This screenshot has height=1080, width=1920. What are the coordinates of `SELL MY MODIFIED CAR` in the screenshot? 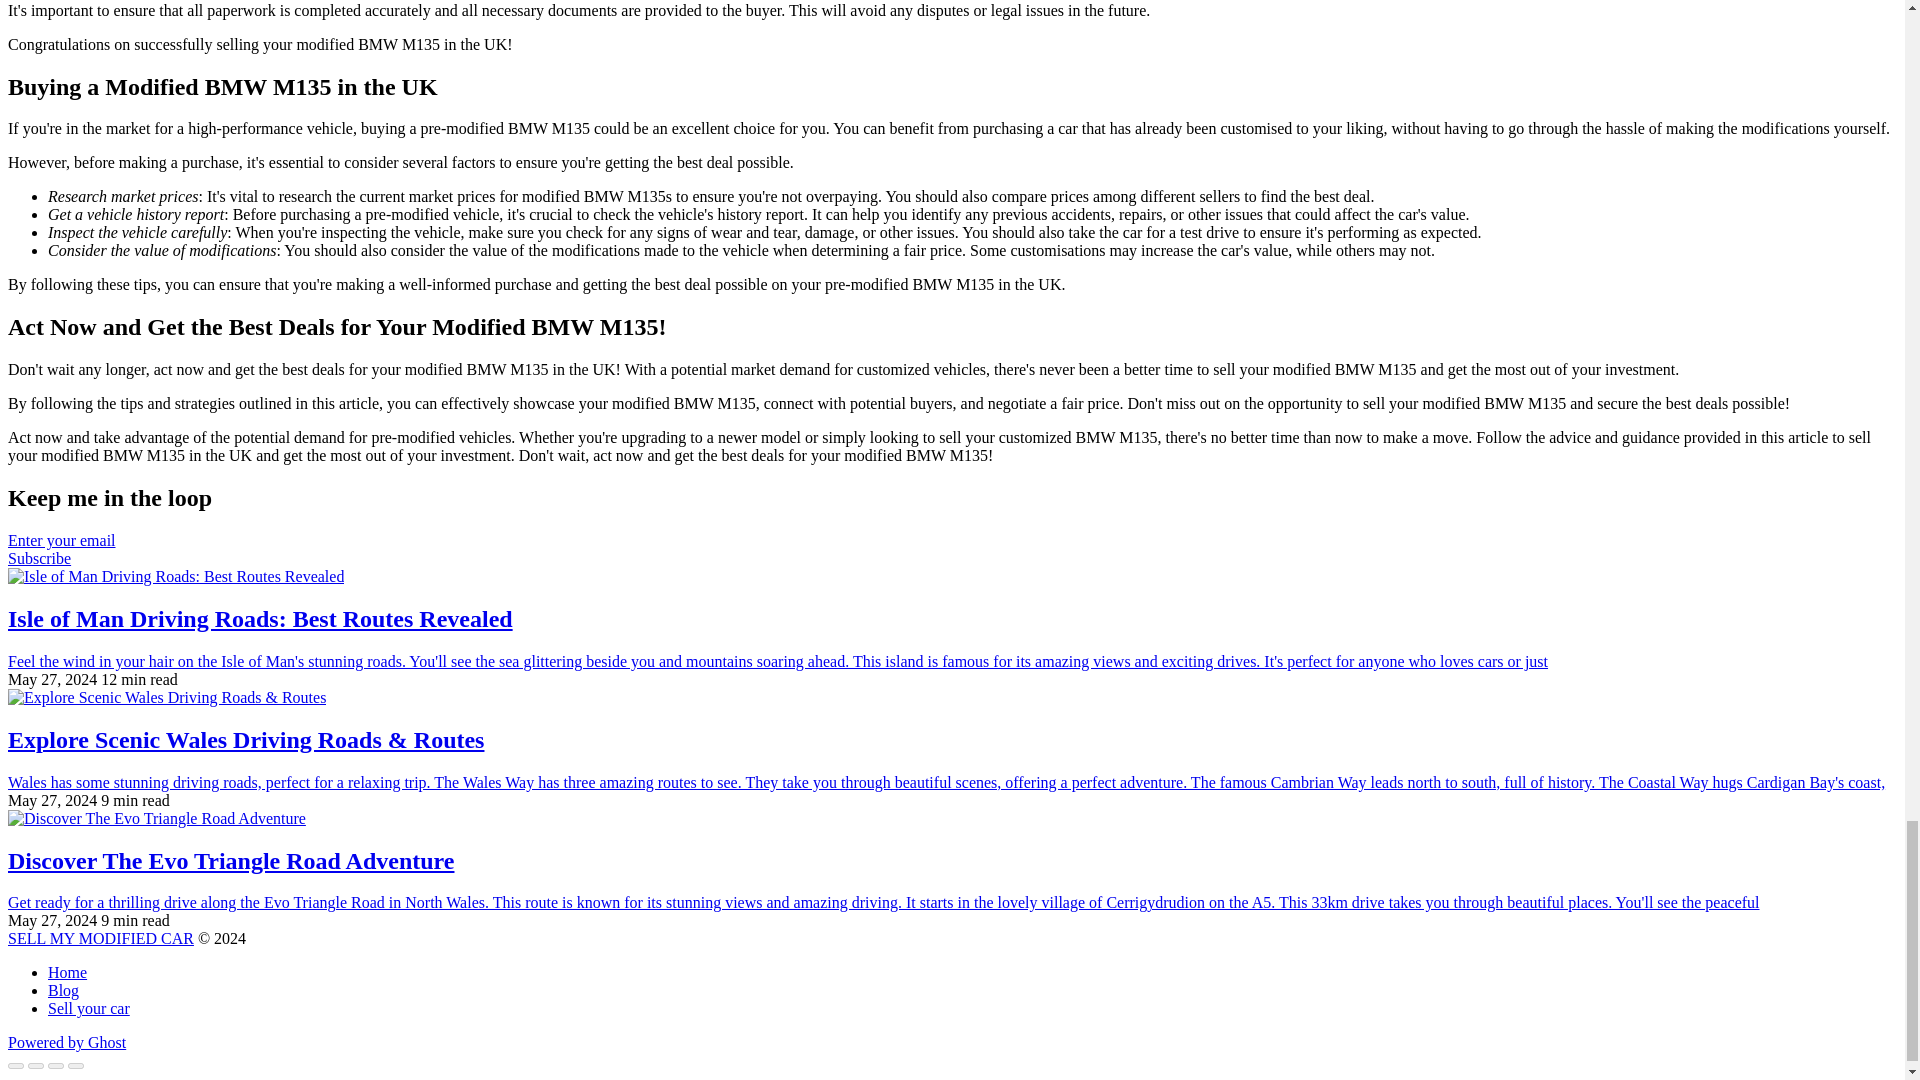 It's located at (100, 938).